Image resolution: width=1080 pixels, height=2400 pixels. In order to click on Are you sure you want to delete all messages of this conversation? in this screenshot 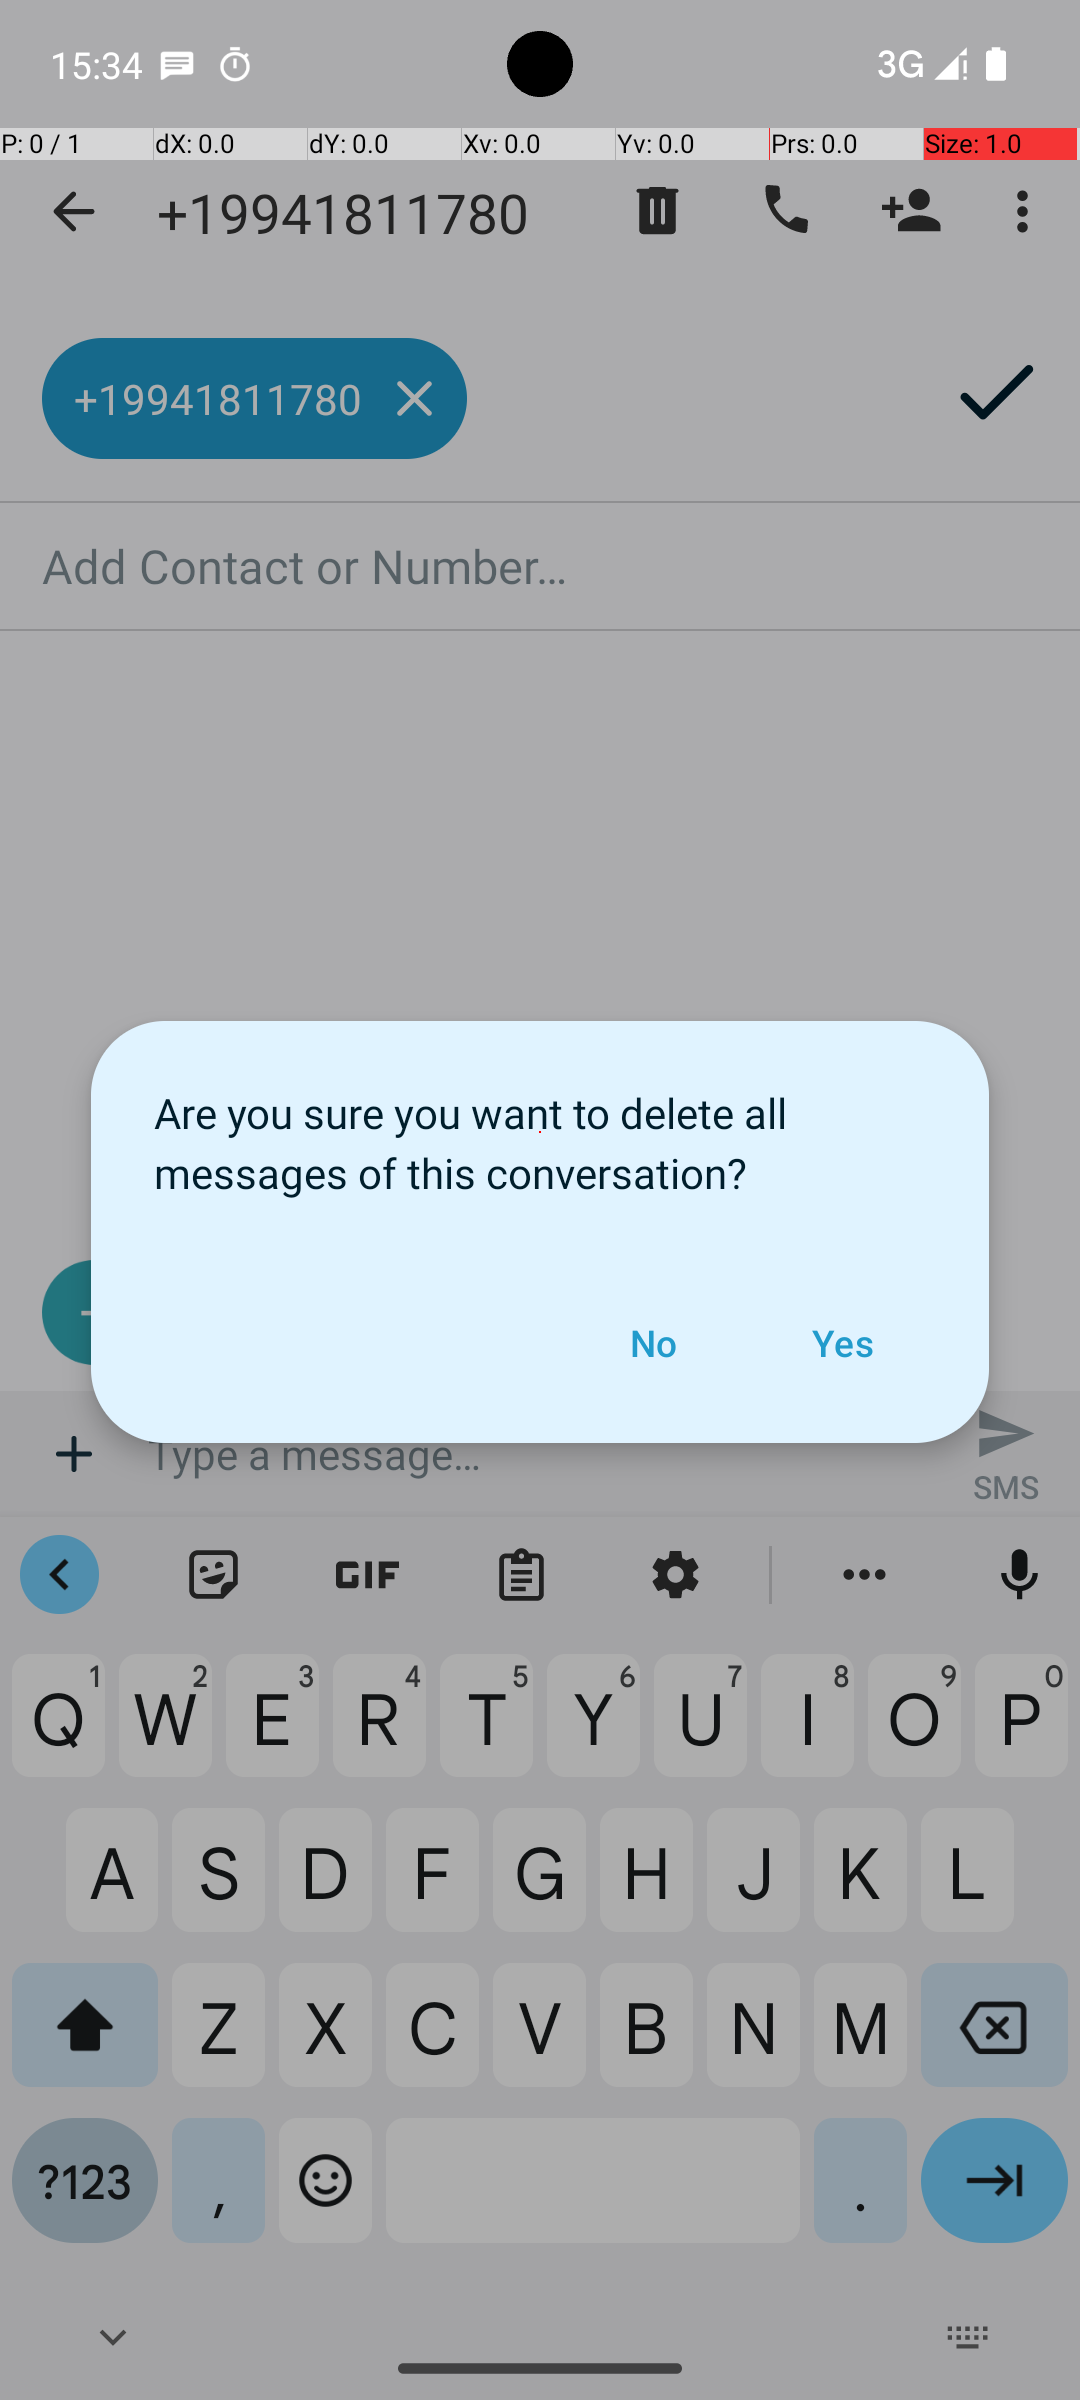, I will do `click(540, 1132)`.